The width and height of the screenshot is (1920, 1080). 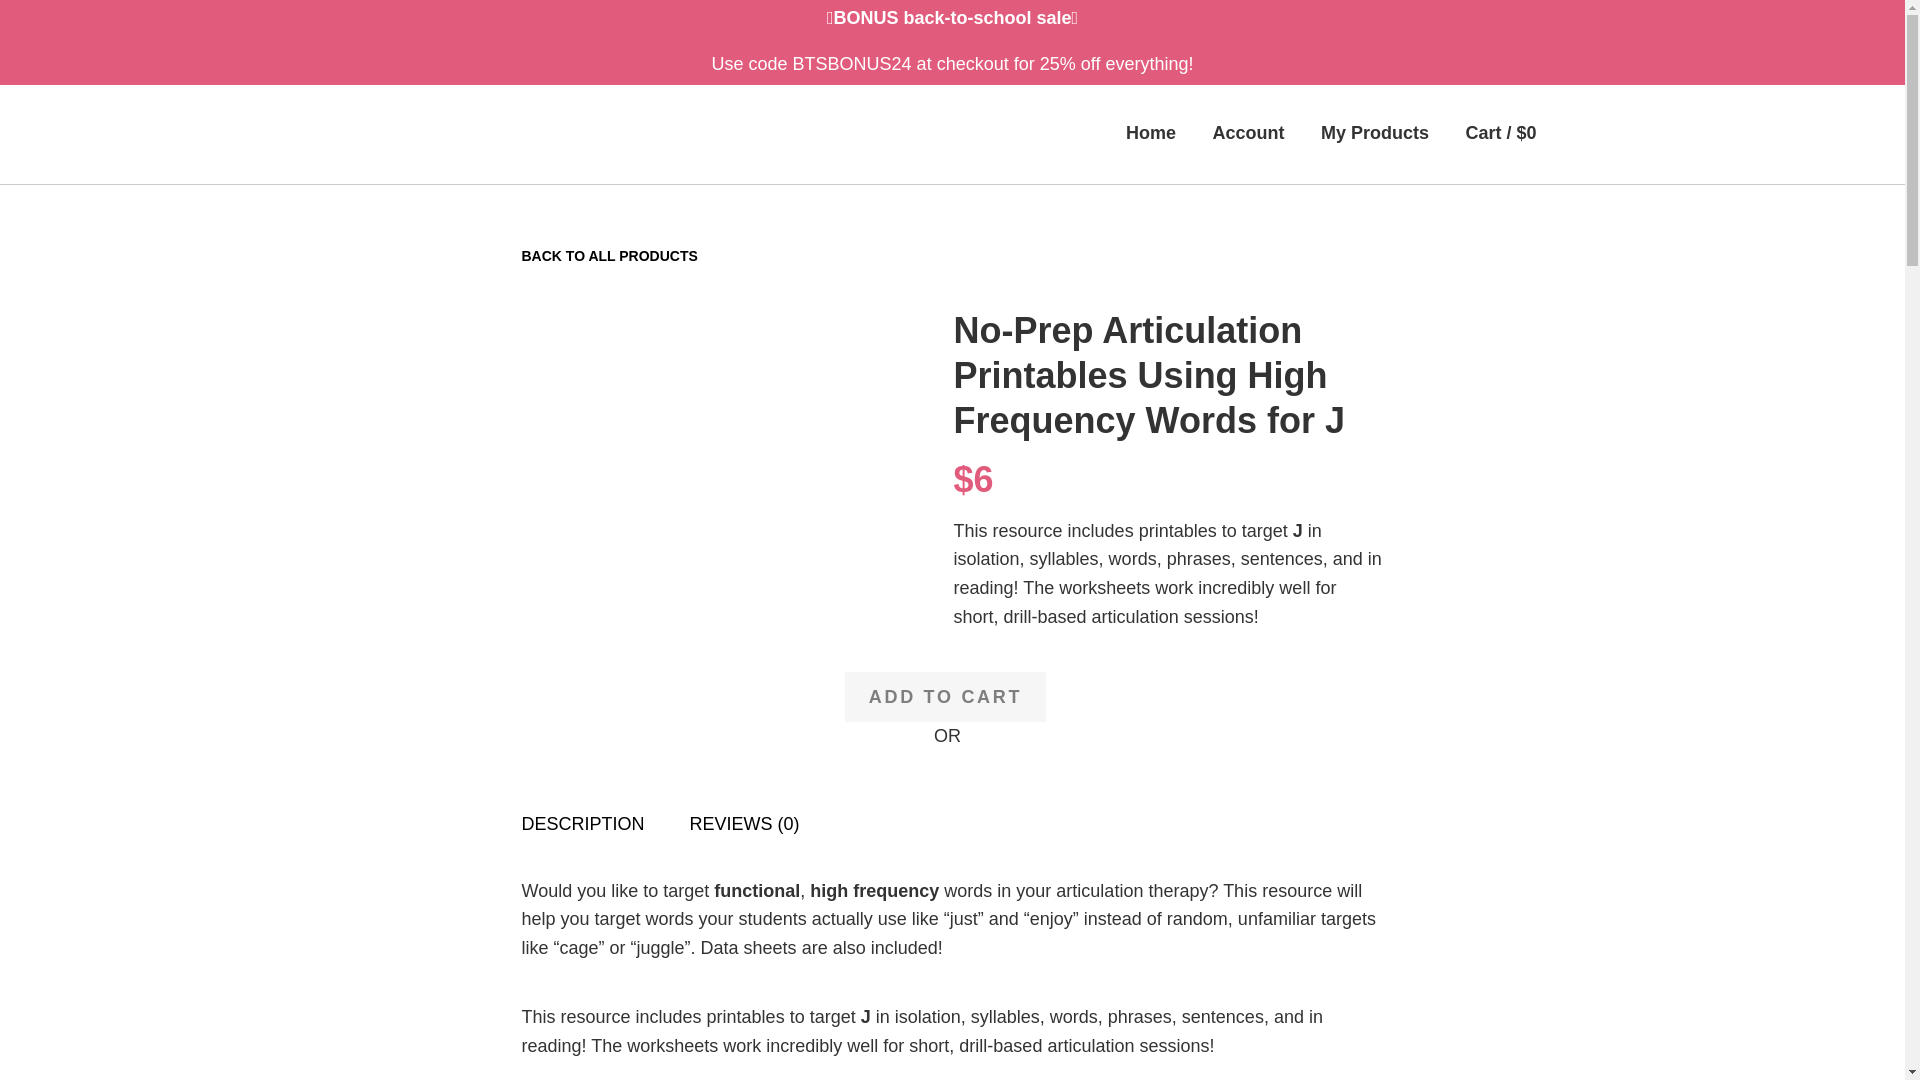 I want to click on ADD TO CART, so click(x=945, y=696).